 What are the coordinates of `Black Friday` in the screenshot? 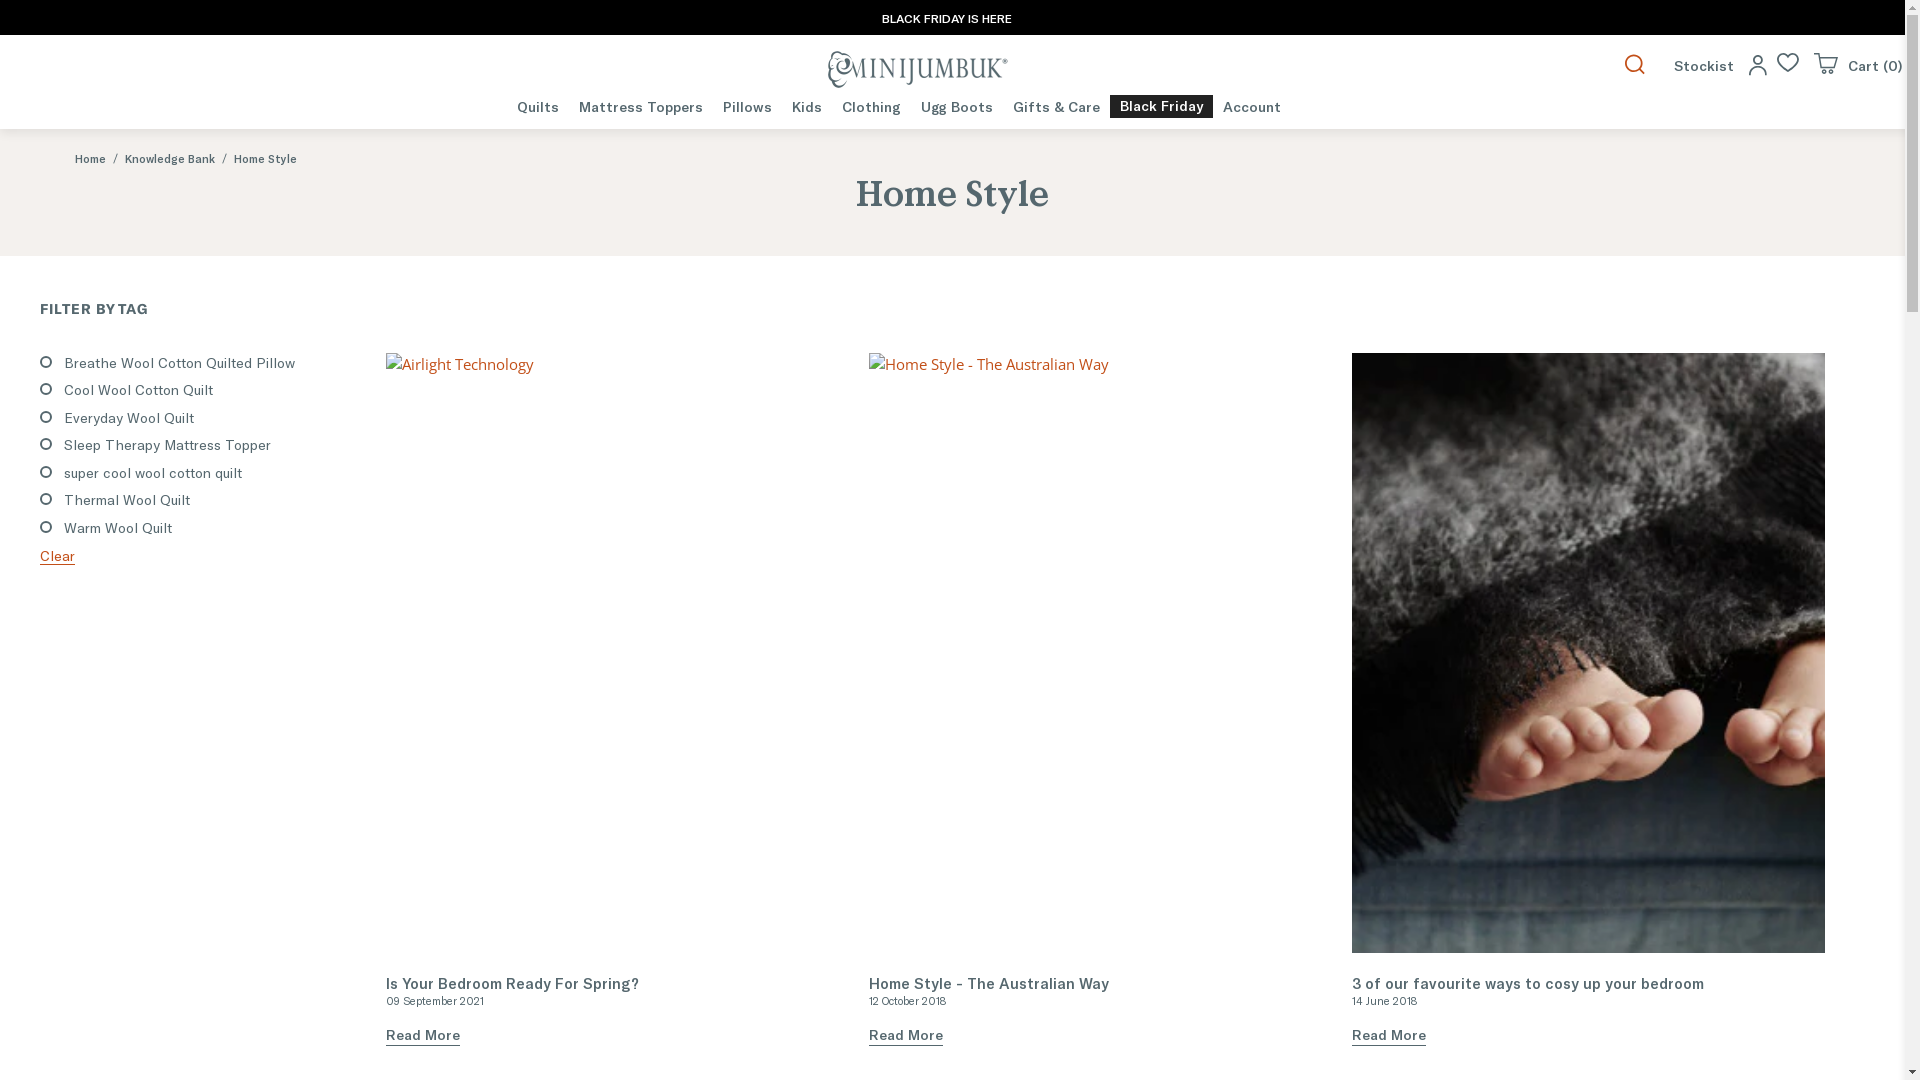 It's located at (1162, 106).